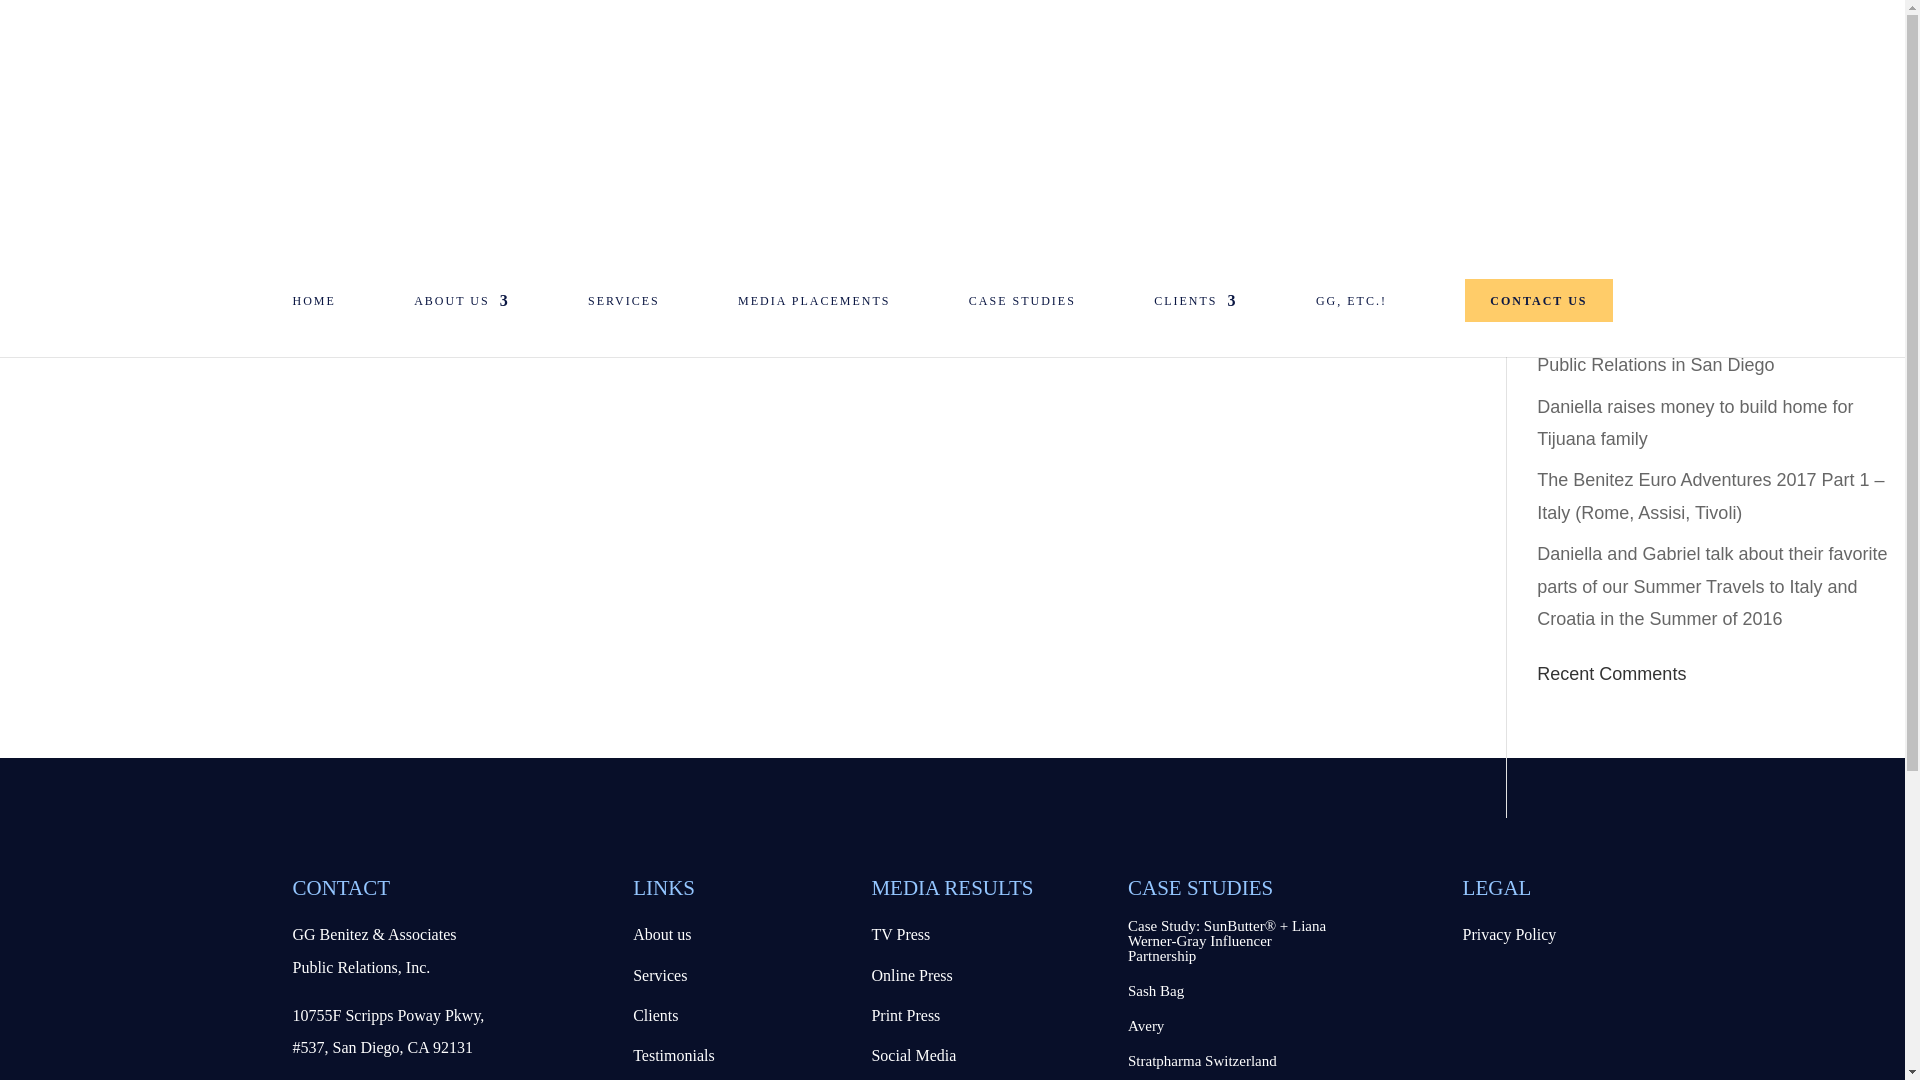 The image size is (1920, 1080). Describe the element at coordinates (660, 974) in the screenshot. I see `Services` at that location.